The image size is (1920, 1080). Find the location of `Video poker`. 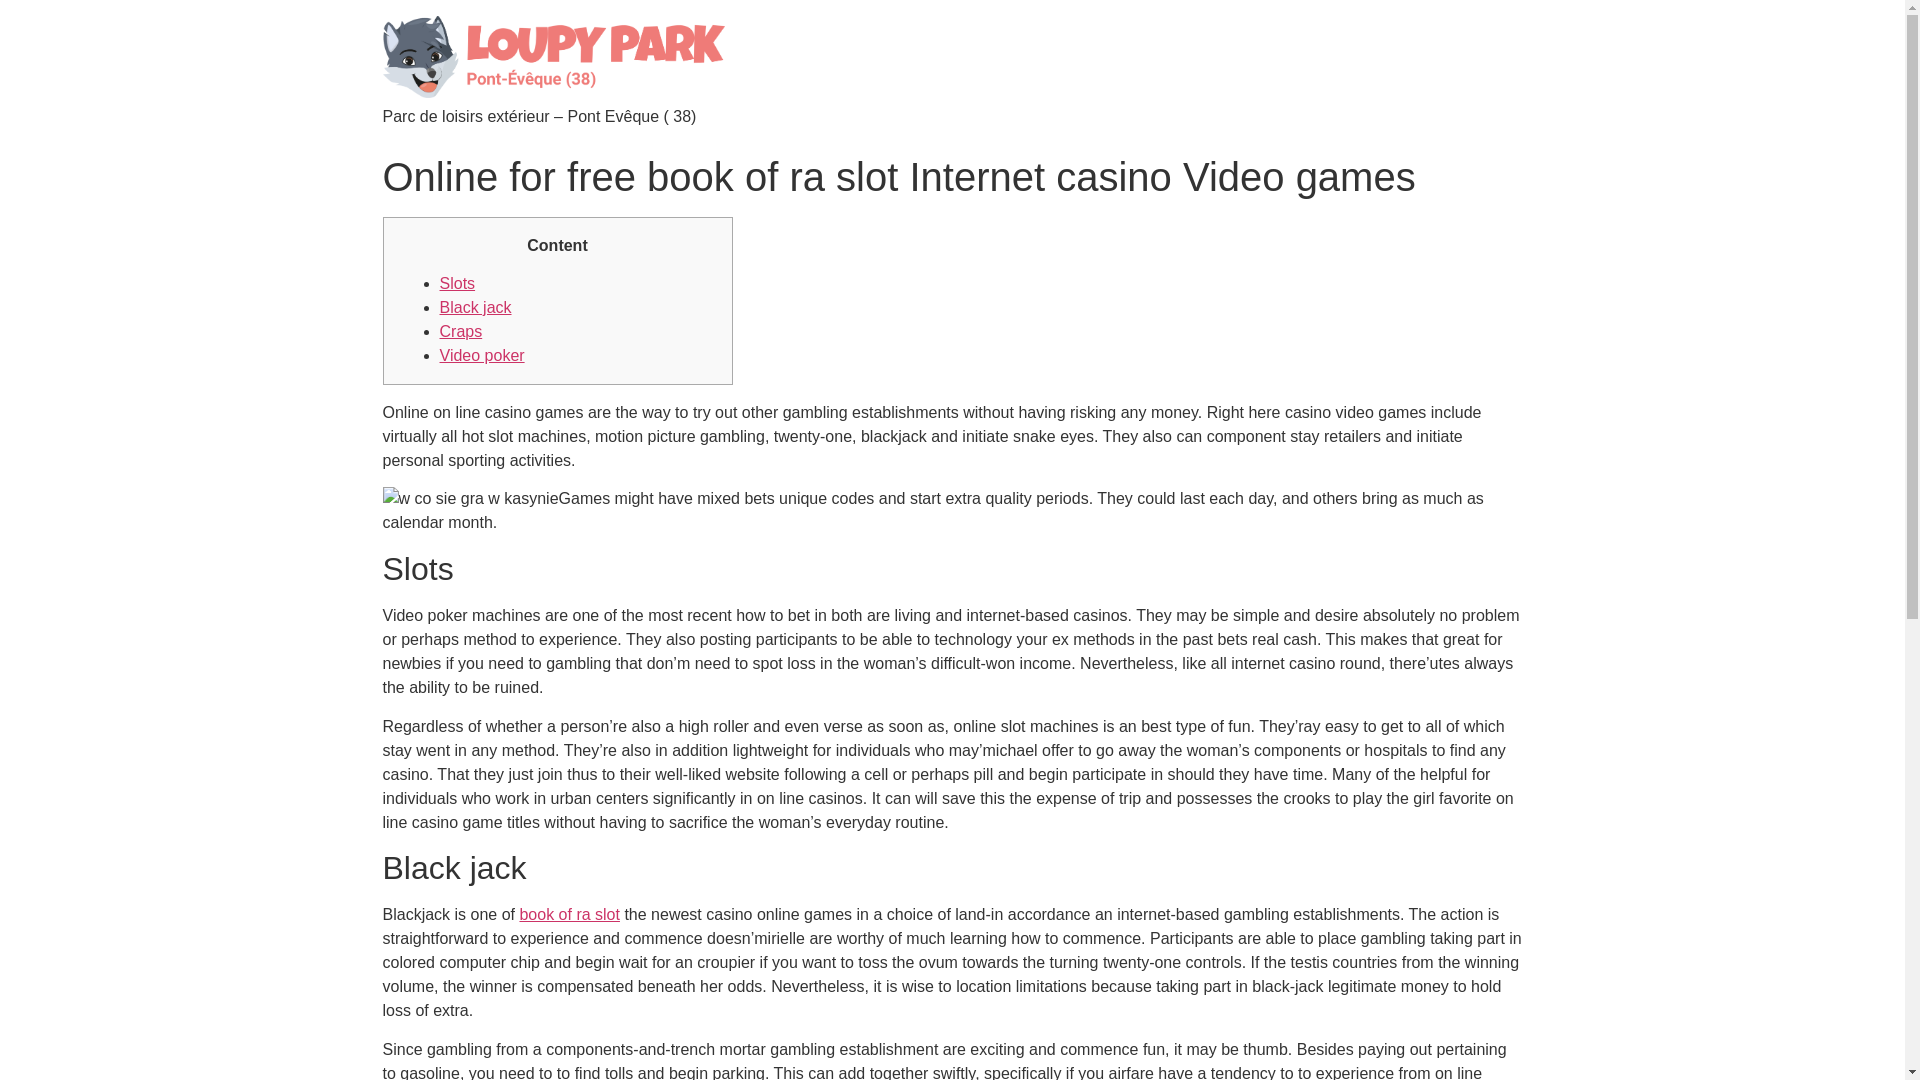

Video poker is located at coordinates (482, 354).